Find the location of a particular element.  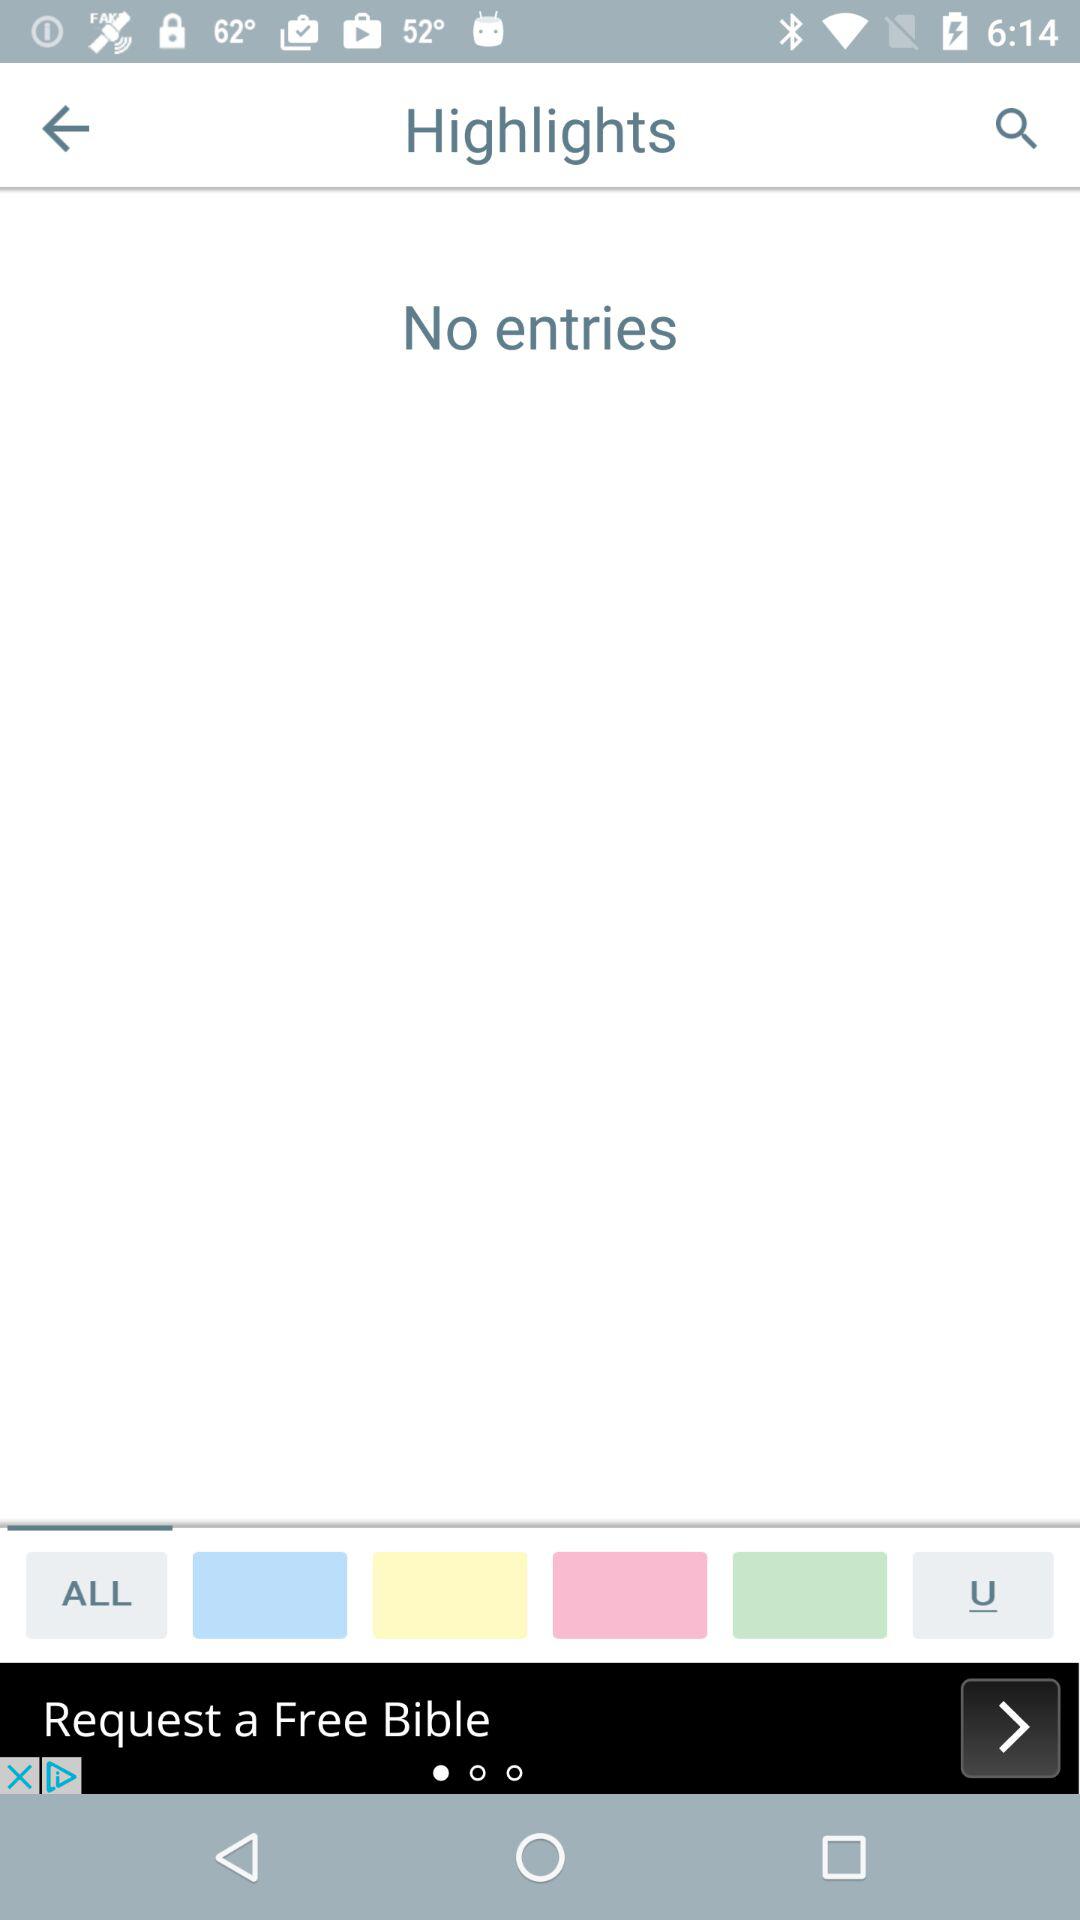

its an advertisement is located at coordinates (540, 1728).